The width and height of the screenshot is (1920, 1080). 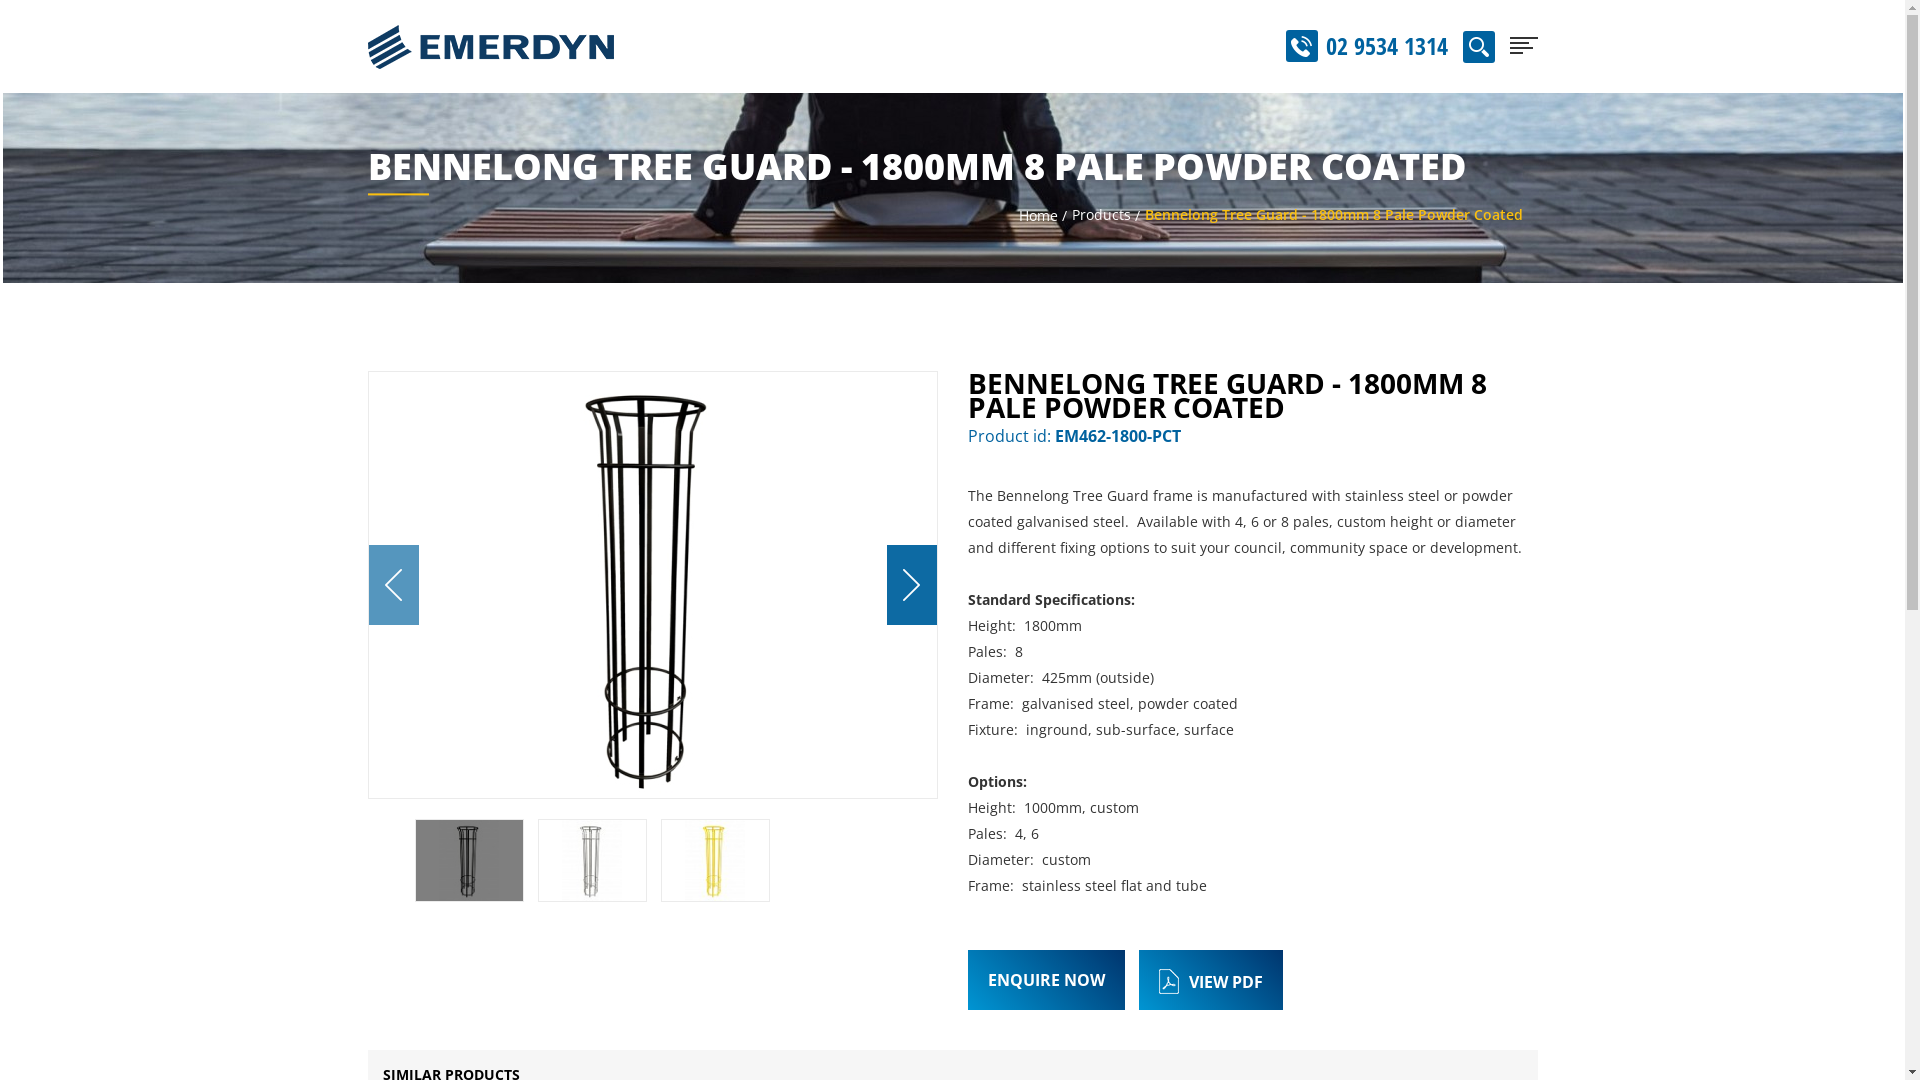 What do you see at coordinates (1037, 216) in the screenshot?
I see `Home` at bounding box center [1037, 216].